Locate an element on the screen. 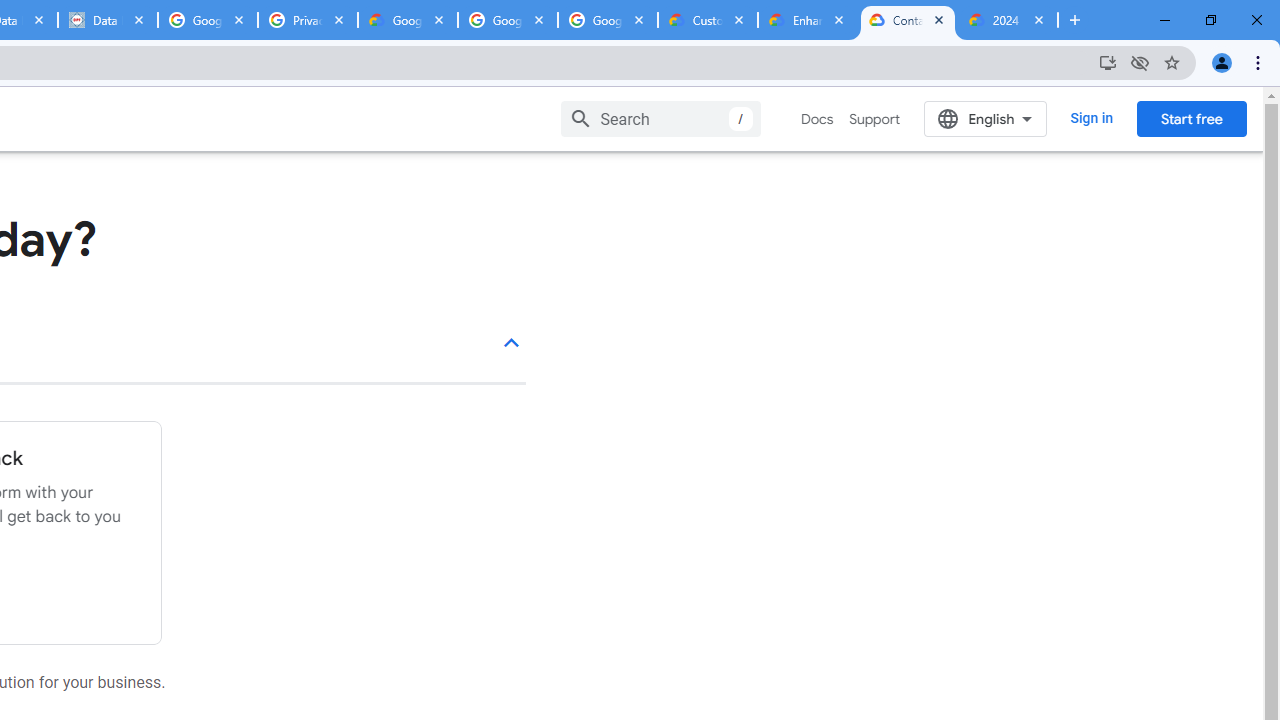 The image size is (1280, 720). Google Workspace - Specific Terms is located at coordinates (608, 20).